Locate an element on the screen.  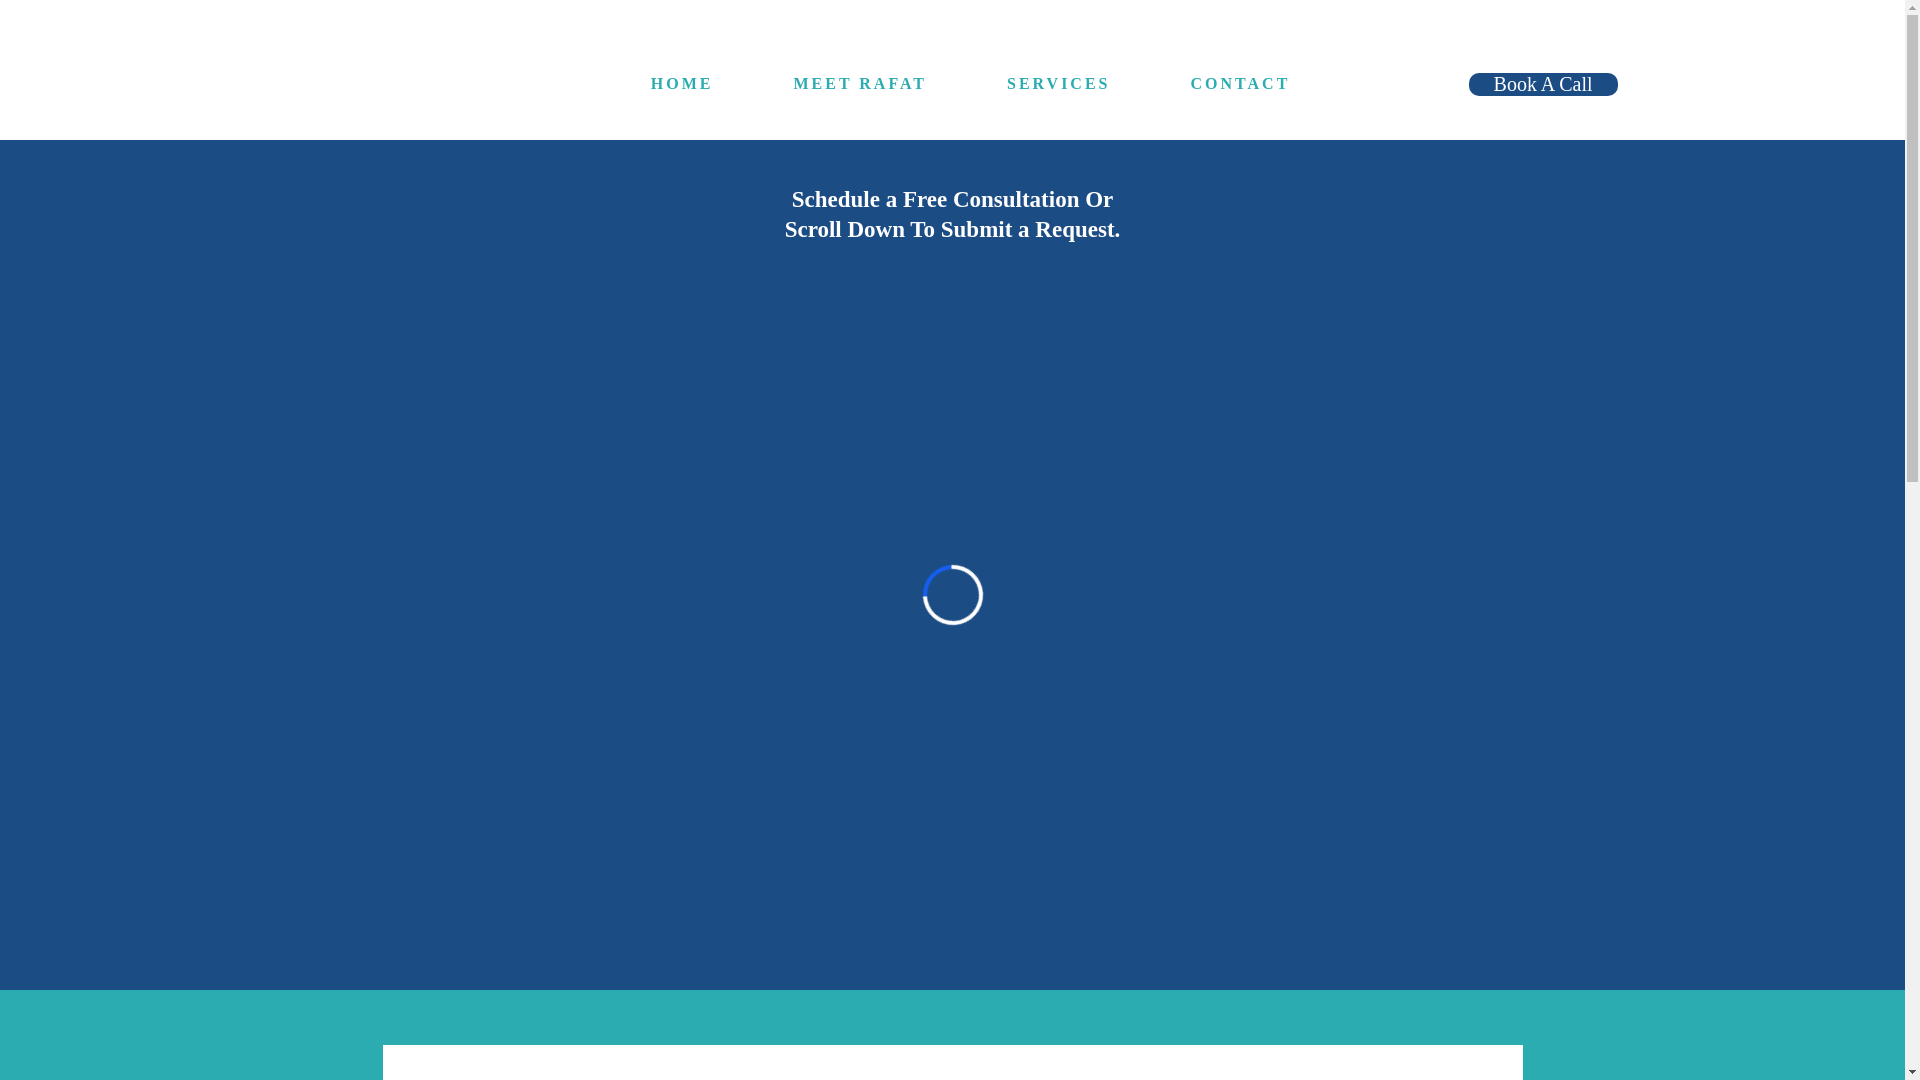
MEET RAFAT is located at coordinates (860, 84).